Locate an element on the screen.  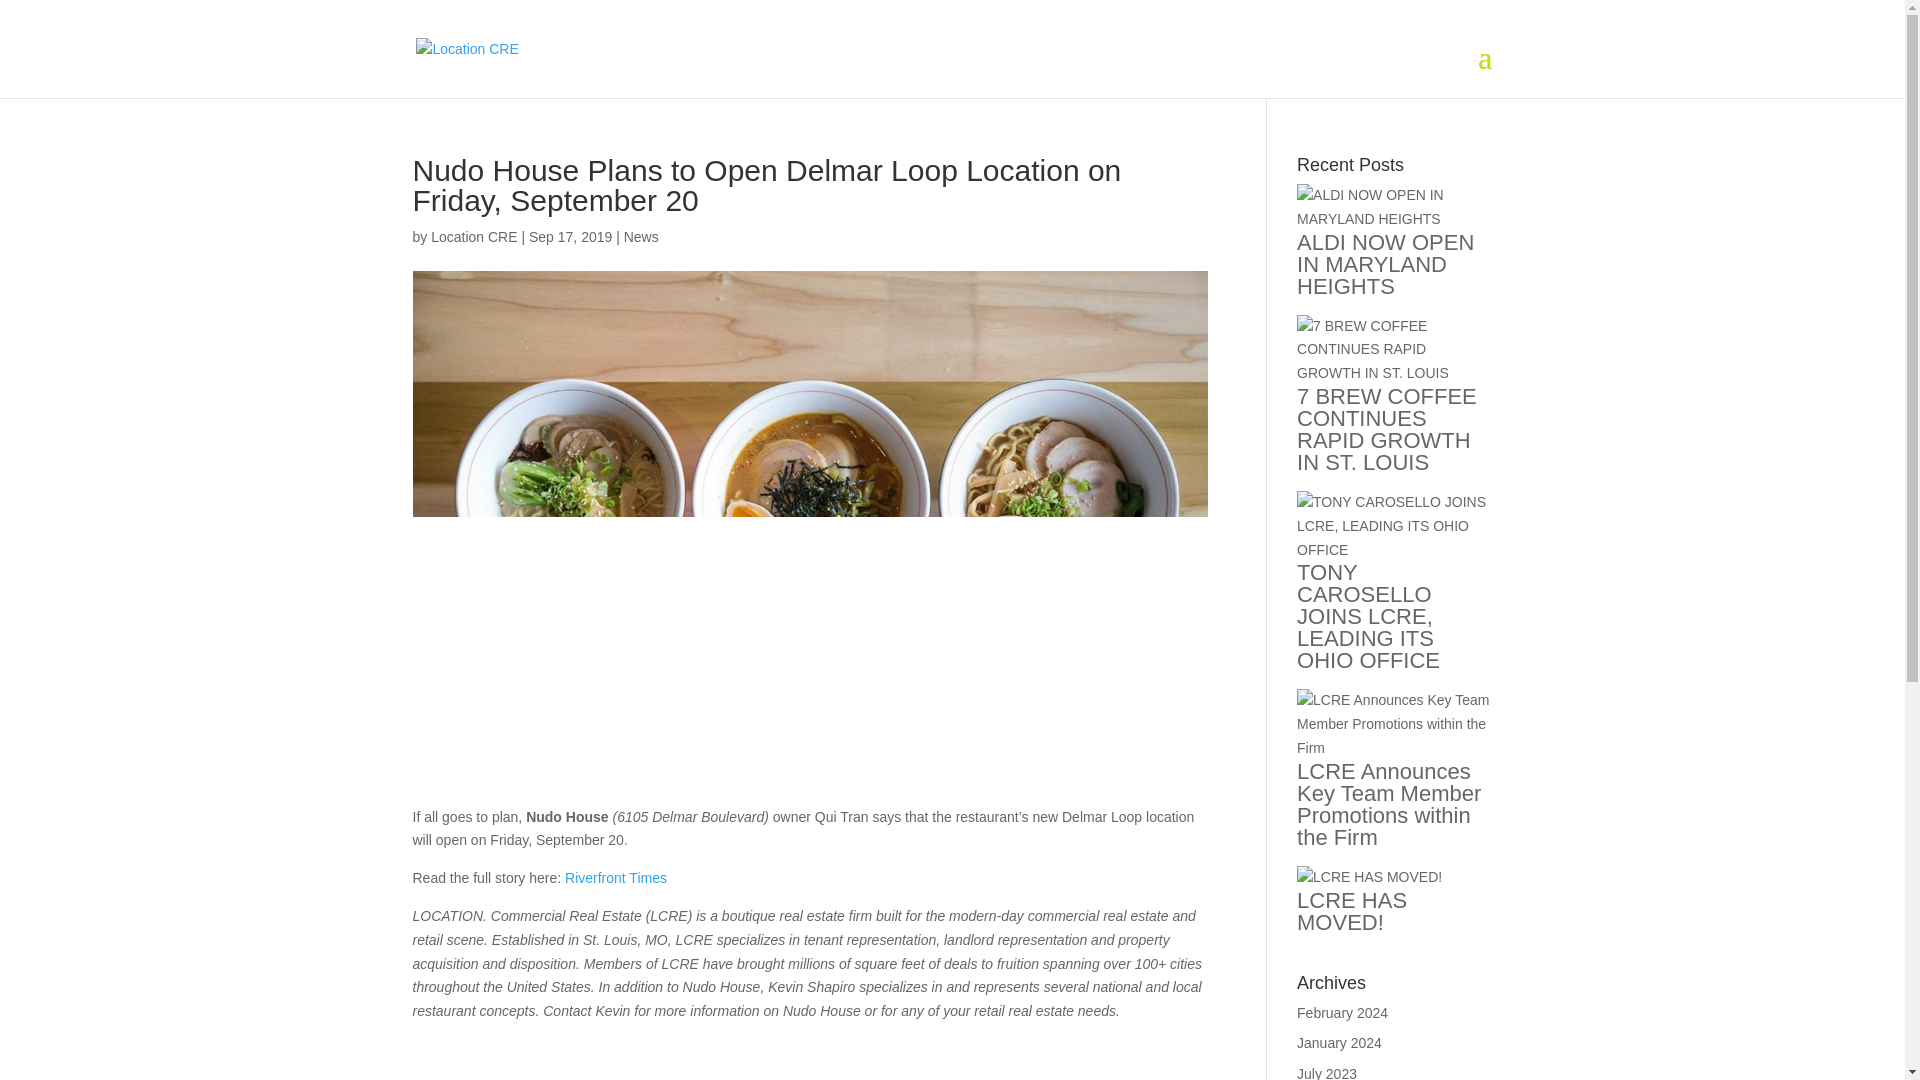
LCRE HAS MOVED! is located at coordinates (1352, 911).